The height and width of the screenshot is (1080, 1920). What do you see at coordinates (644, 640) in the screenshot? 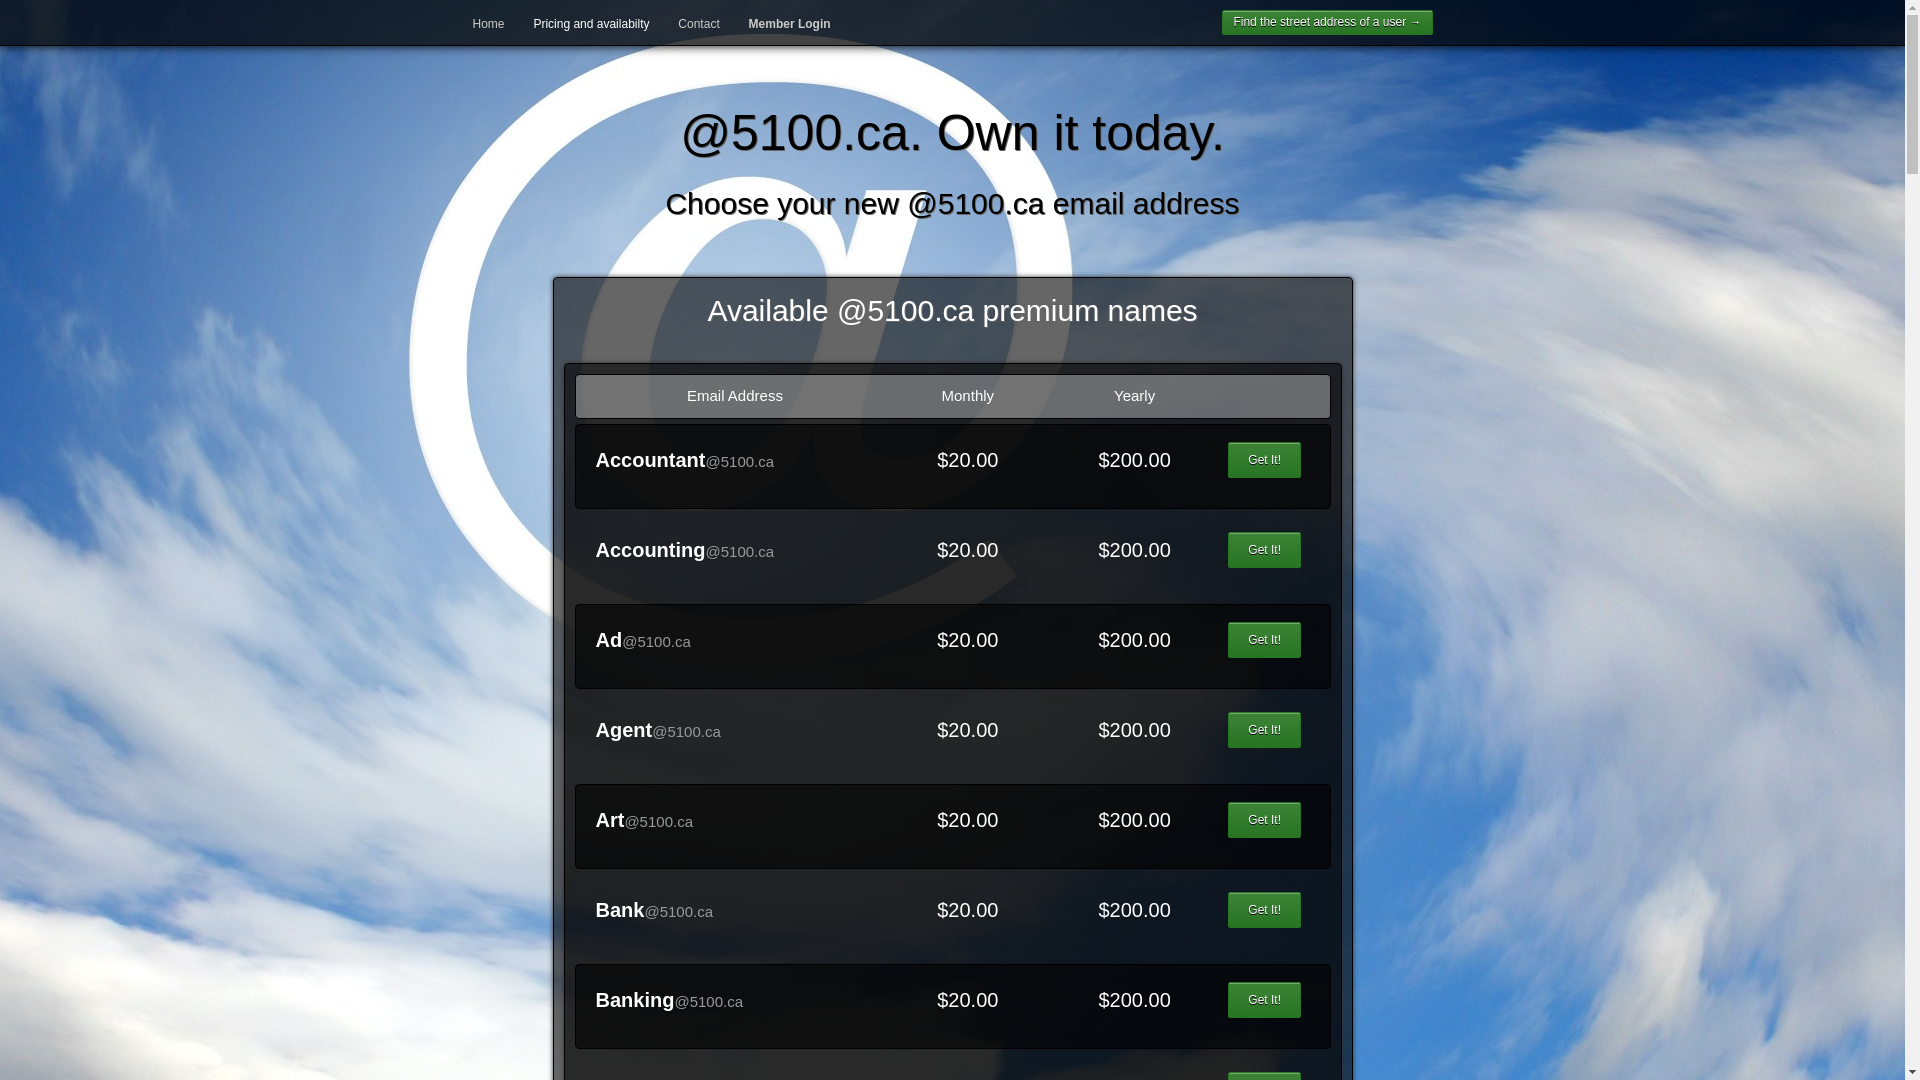
I see `Ad@5100.ca` at bounding box center [644, 640].